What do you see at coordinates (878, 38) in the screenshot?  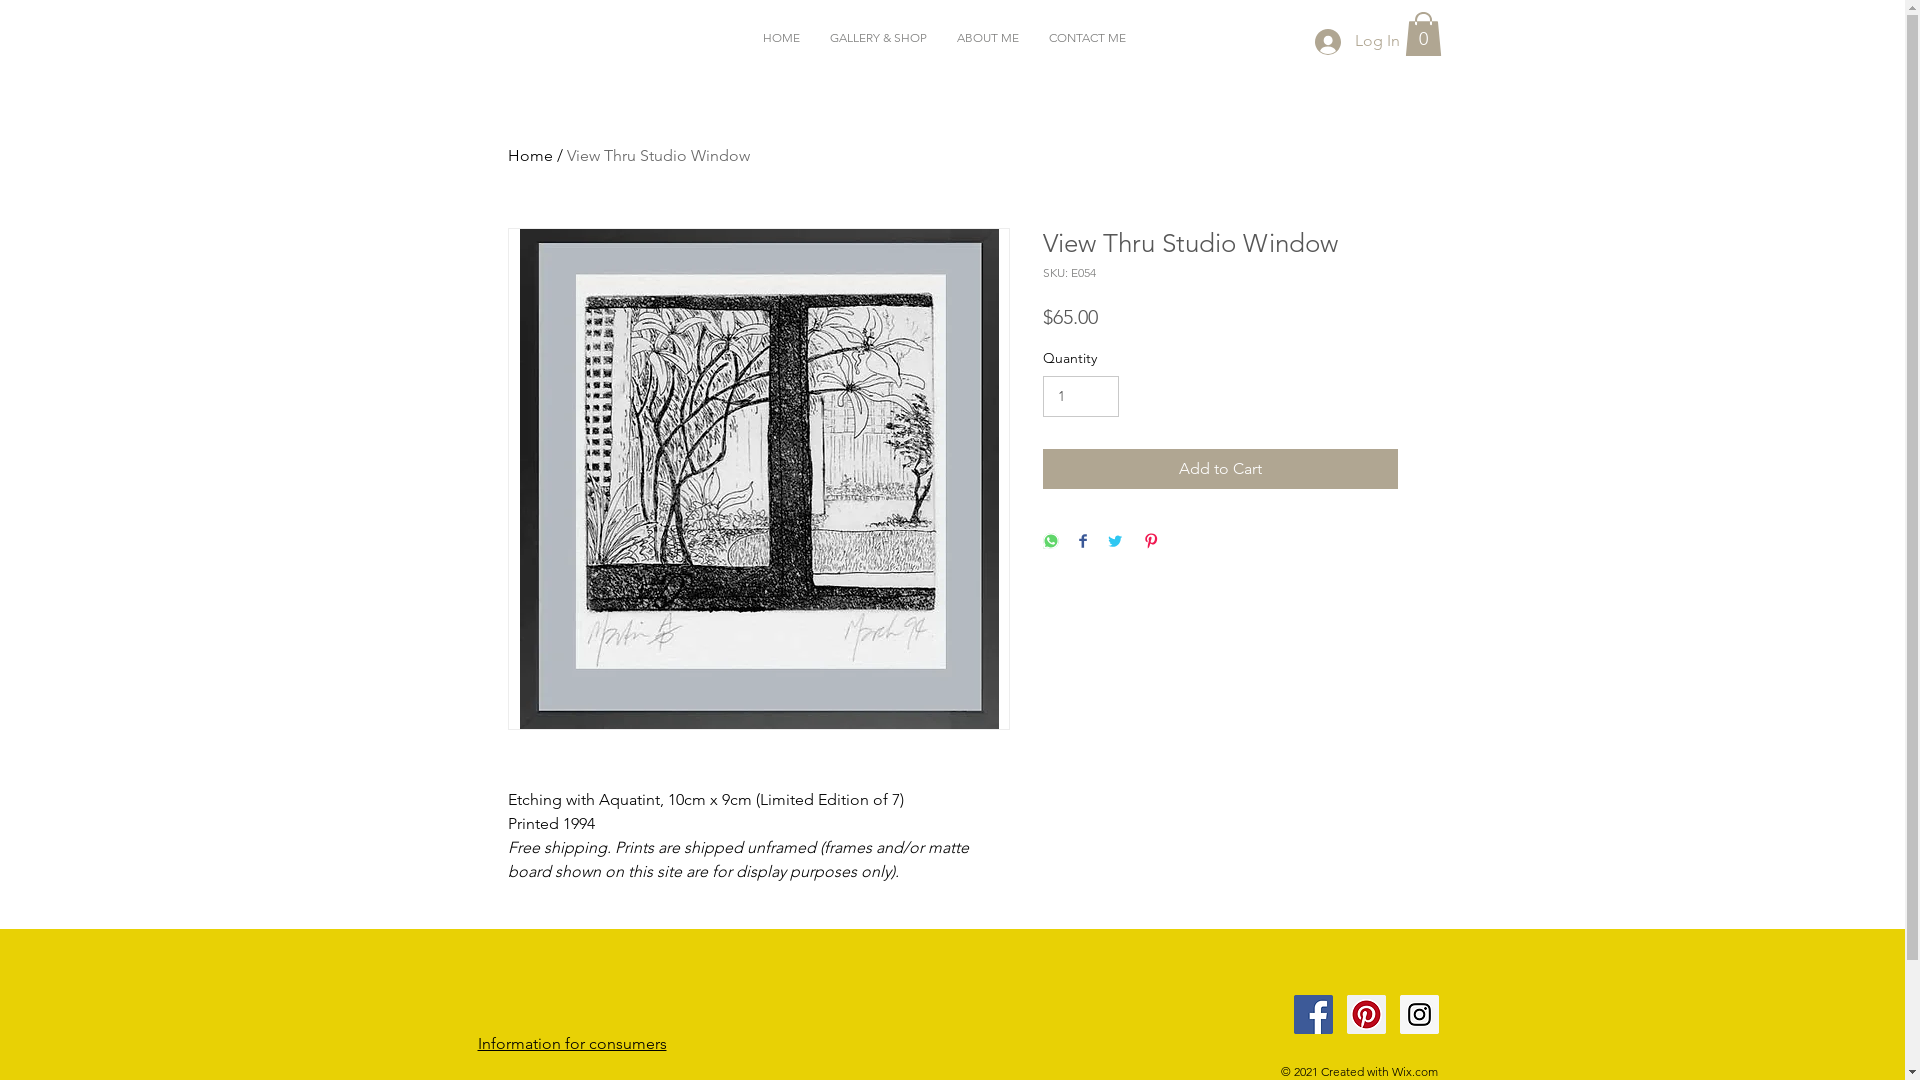 I see `GALLERY & SHOP` at bounding box center [878, 38].